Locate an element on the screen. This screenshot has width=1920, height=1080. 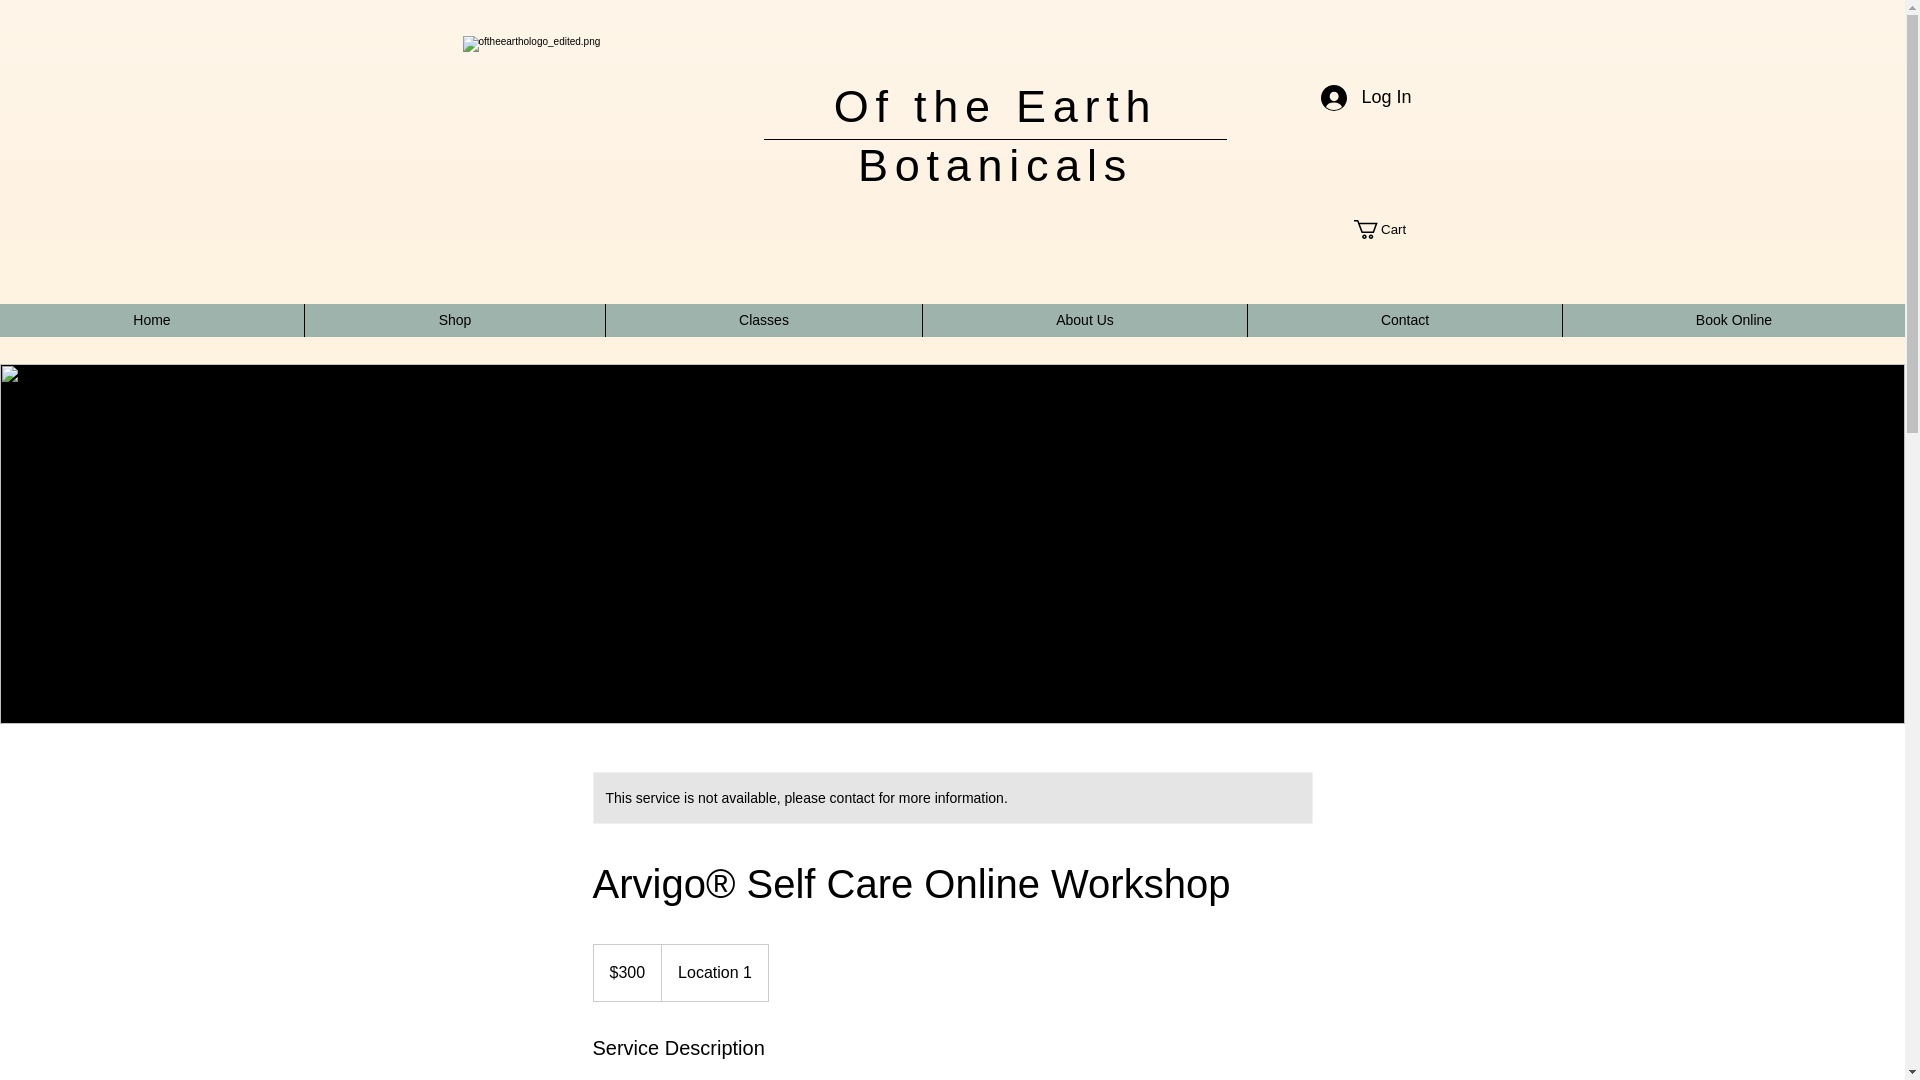
Cart is located at coordinates (1390, 229).